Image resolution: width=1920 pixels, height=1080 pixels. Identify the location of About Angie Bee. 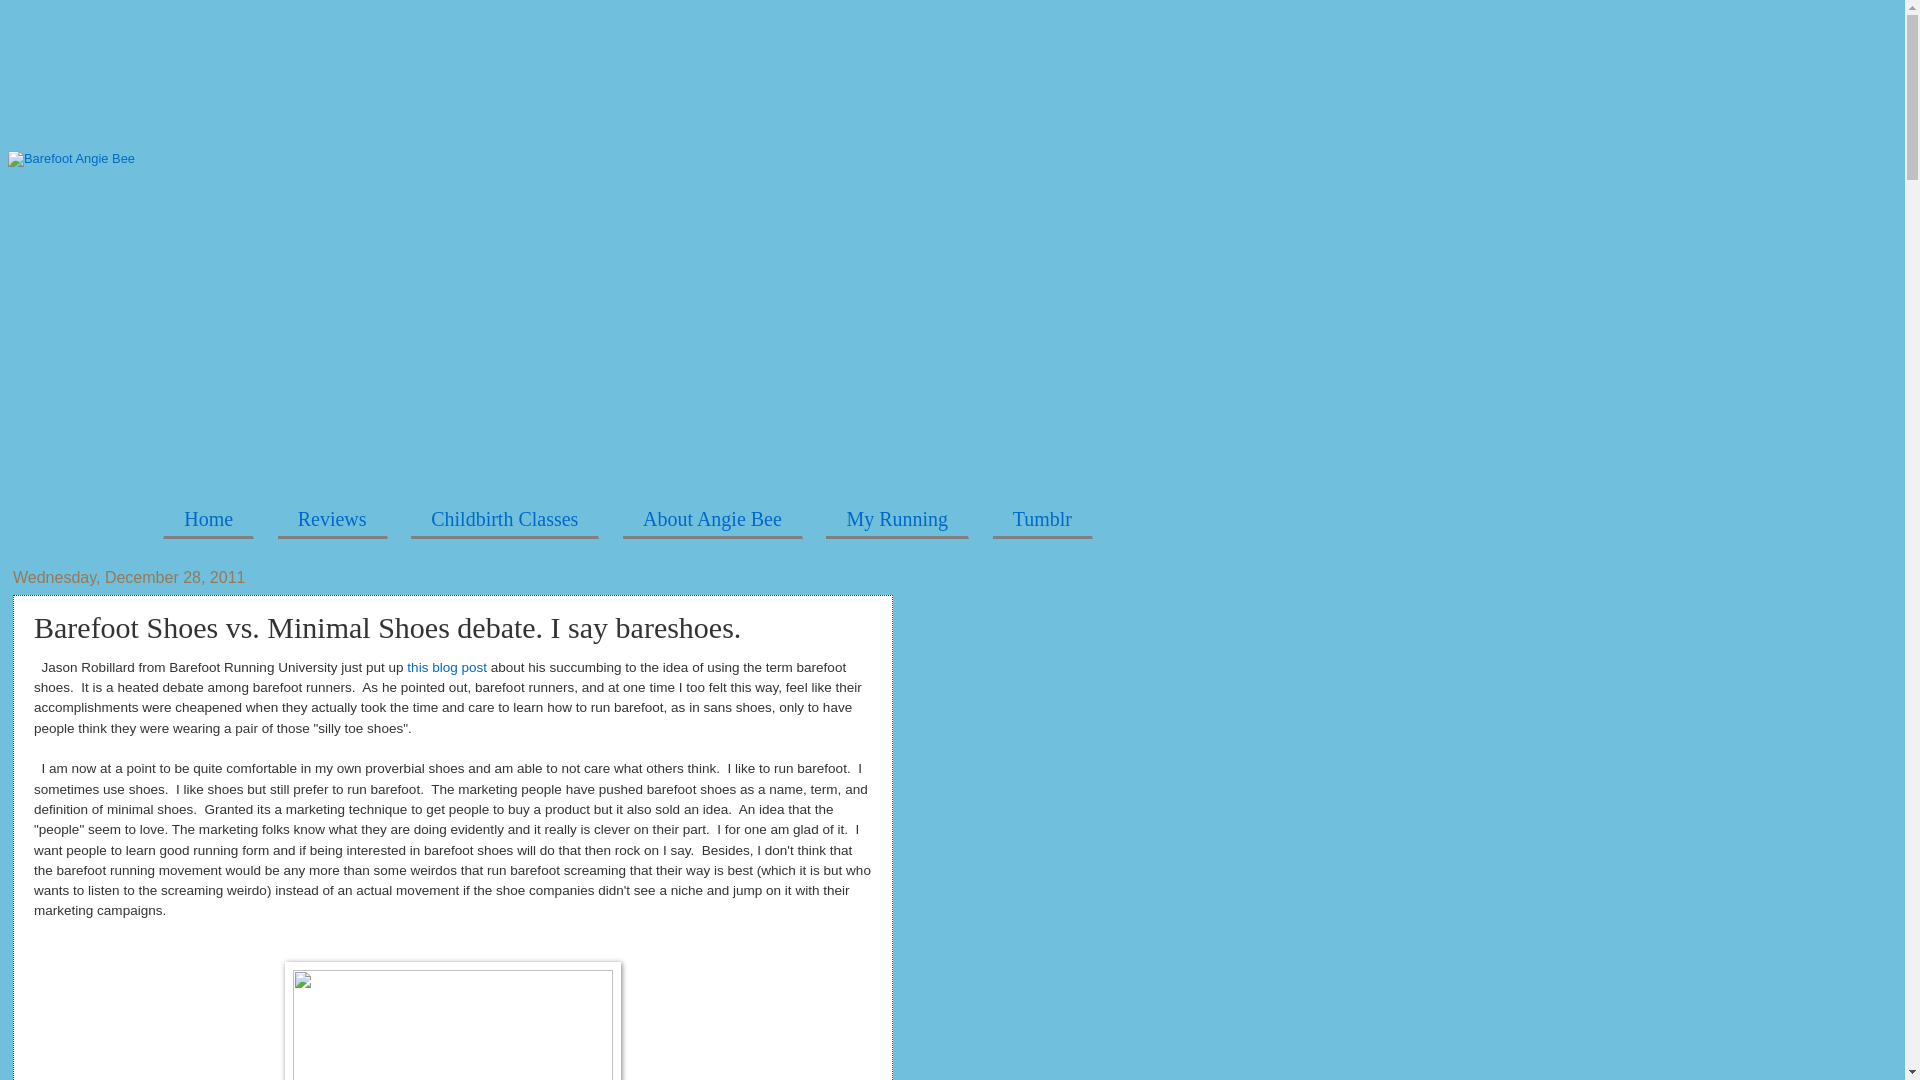
(712, 520).